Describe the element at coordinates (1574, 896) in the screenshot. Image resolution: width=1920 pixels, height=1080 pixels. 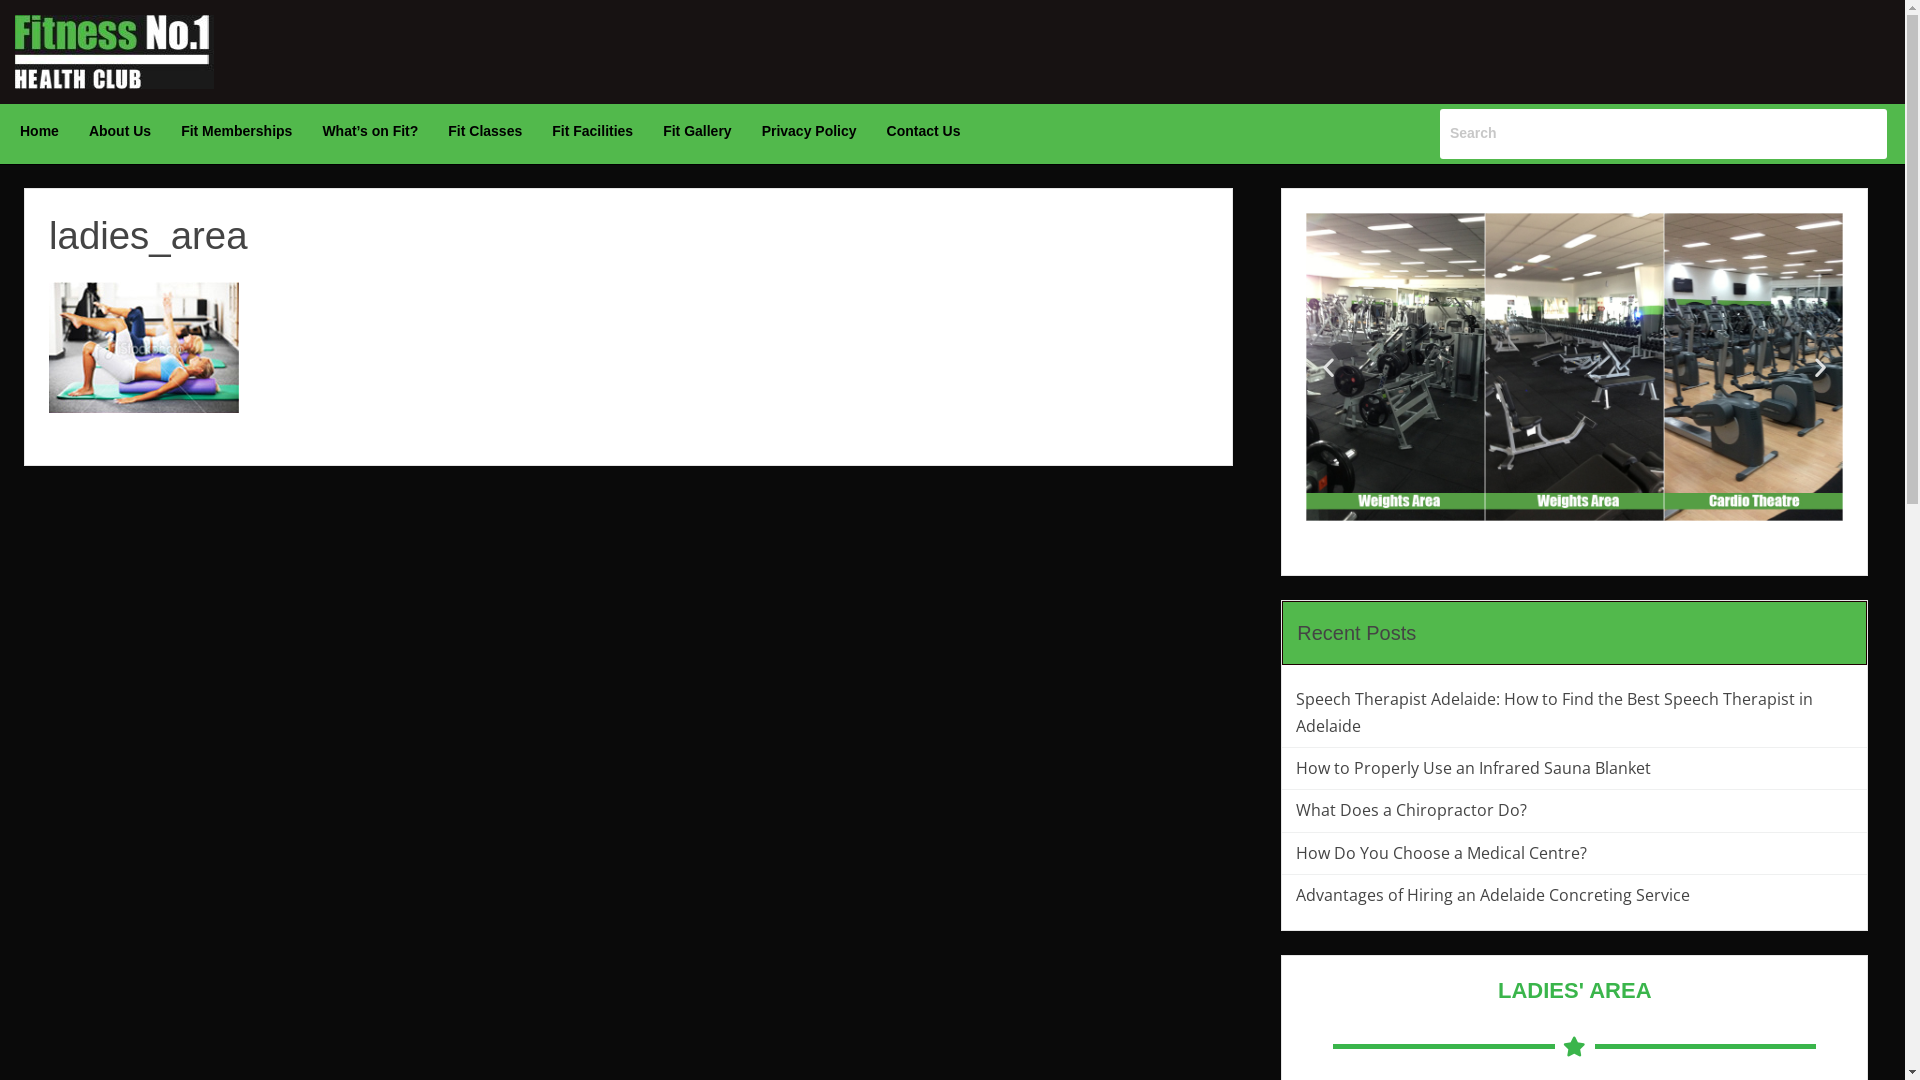
I see `Advantages of Hiring an Adelaide Concreting Service` at that location.